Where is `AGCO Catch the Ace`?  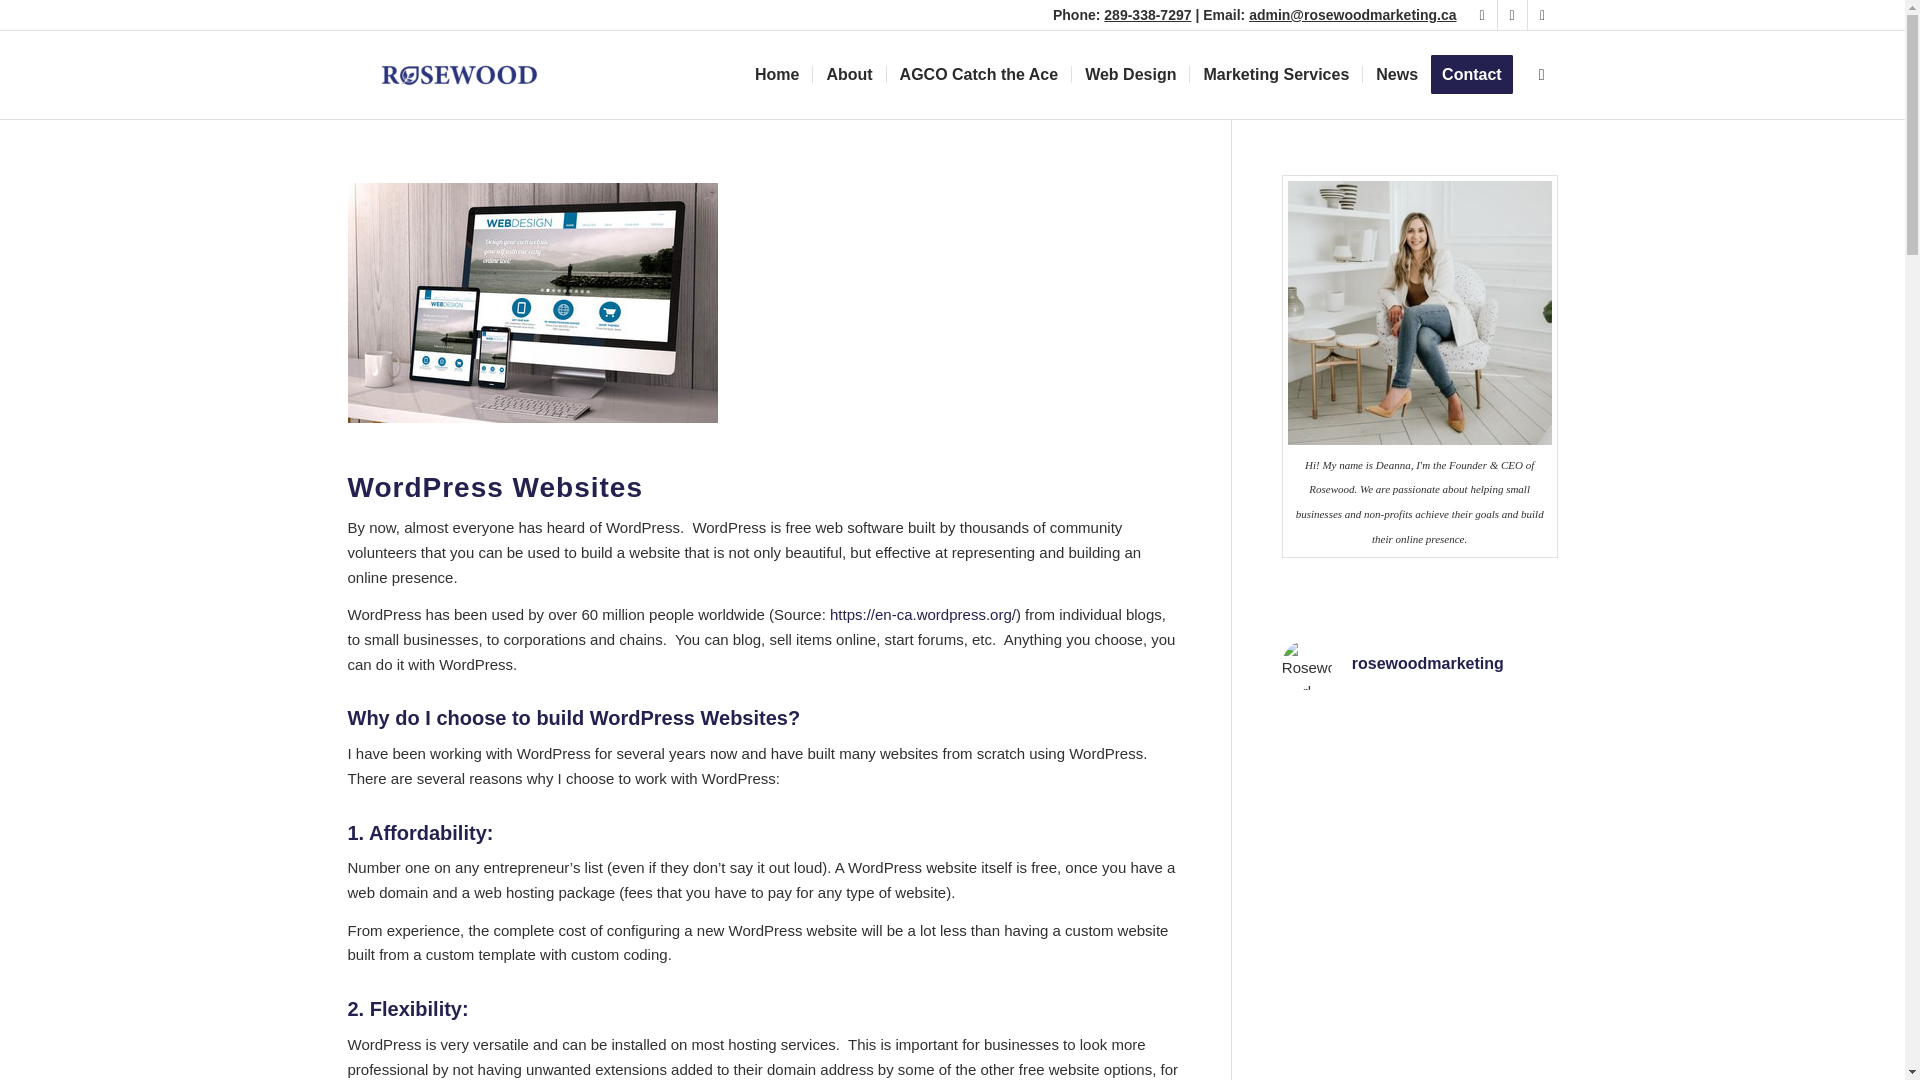
AGCO Catch the Ace is located at coordinates (978, 74).